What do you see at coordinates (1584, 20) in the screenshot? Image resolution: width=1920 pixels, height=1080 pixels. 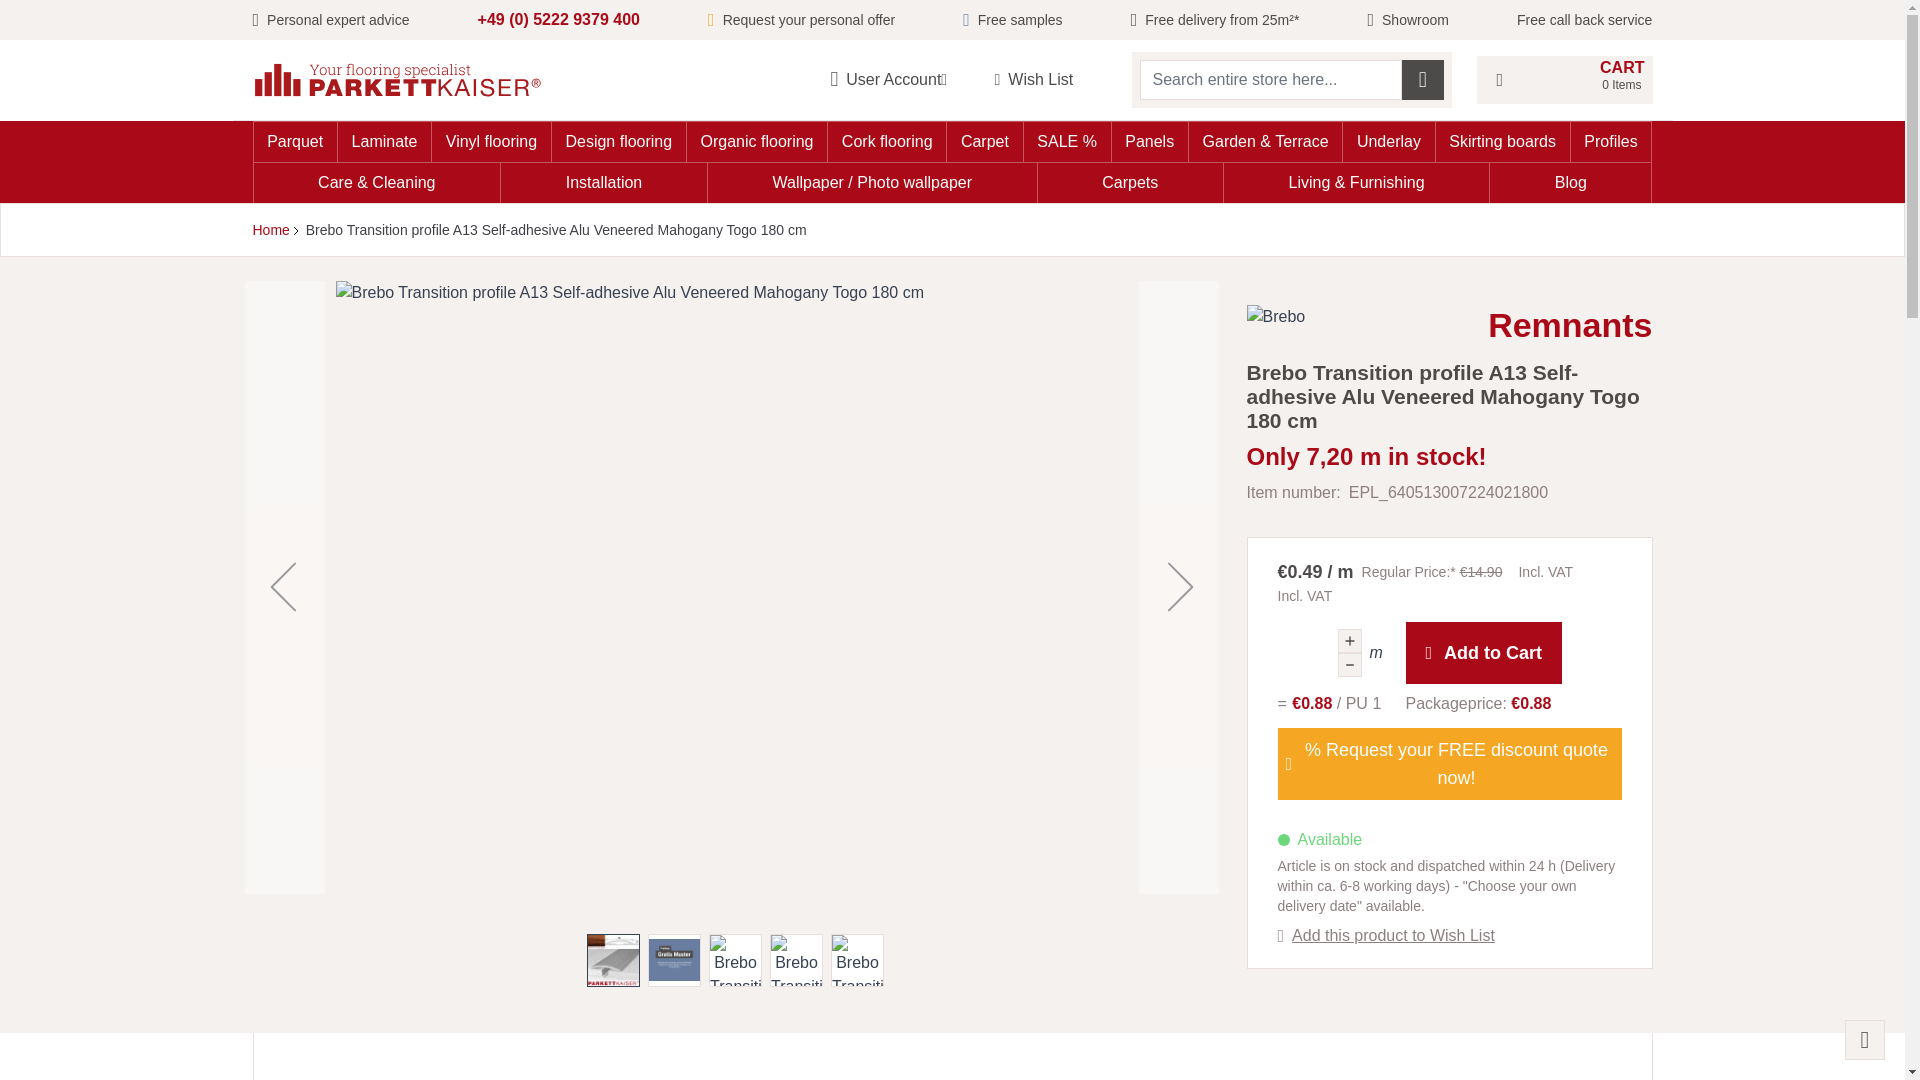 I see `Free call back service` at bounding box center [1584, 20].